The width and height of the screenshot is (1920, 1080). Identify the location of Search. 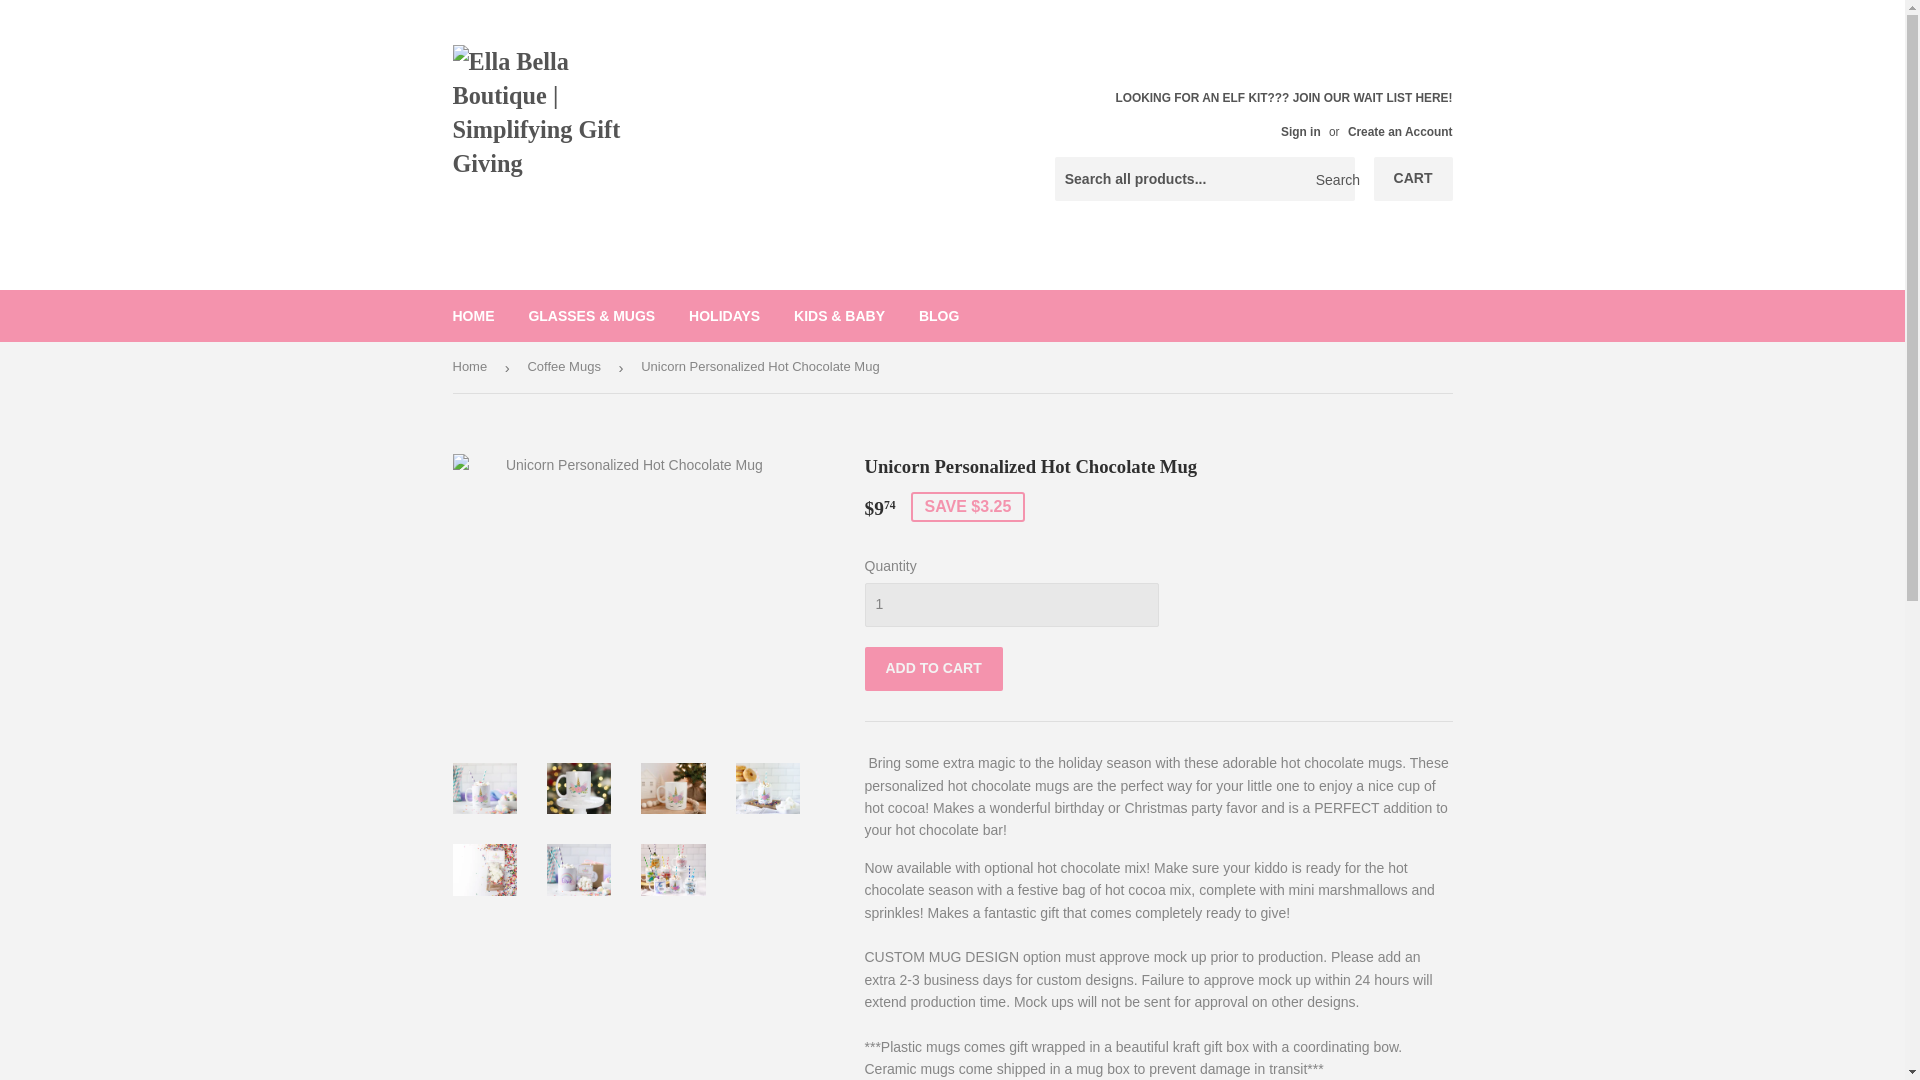
(1332, 179).